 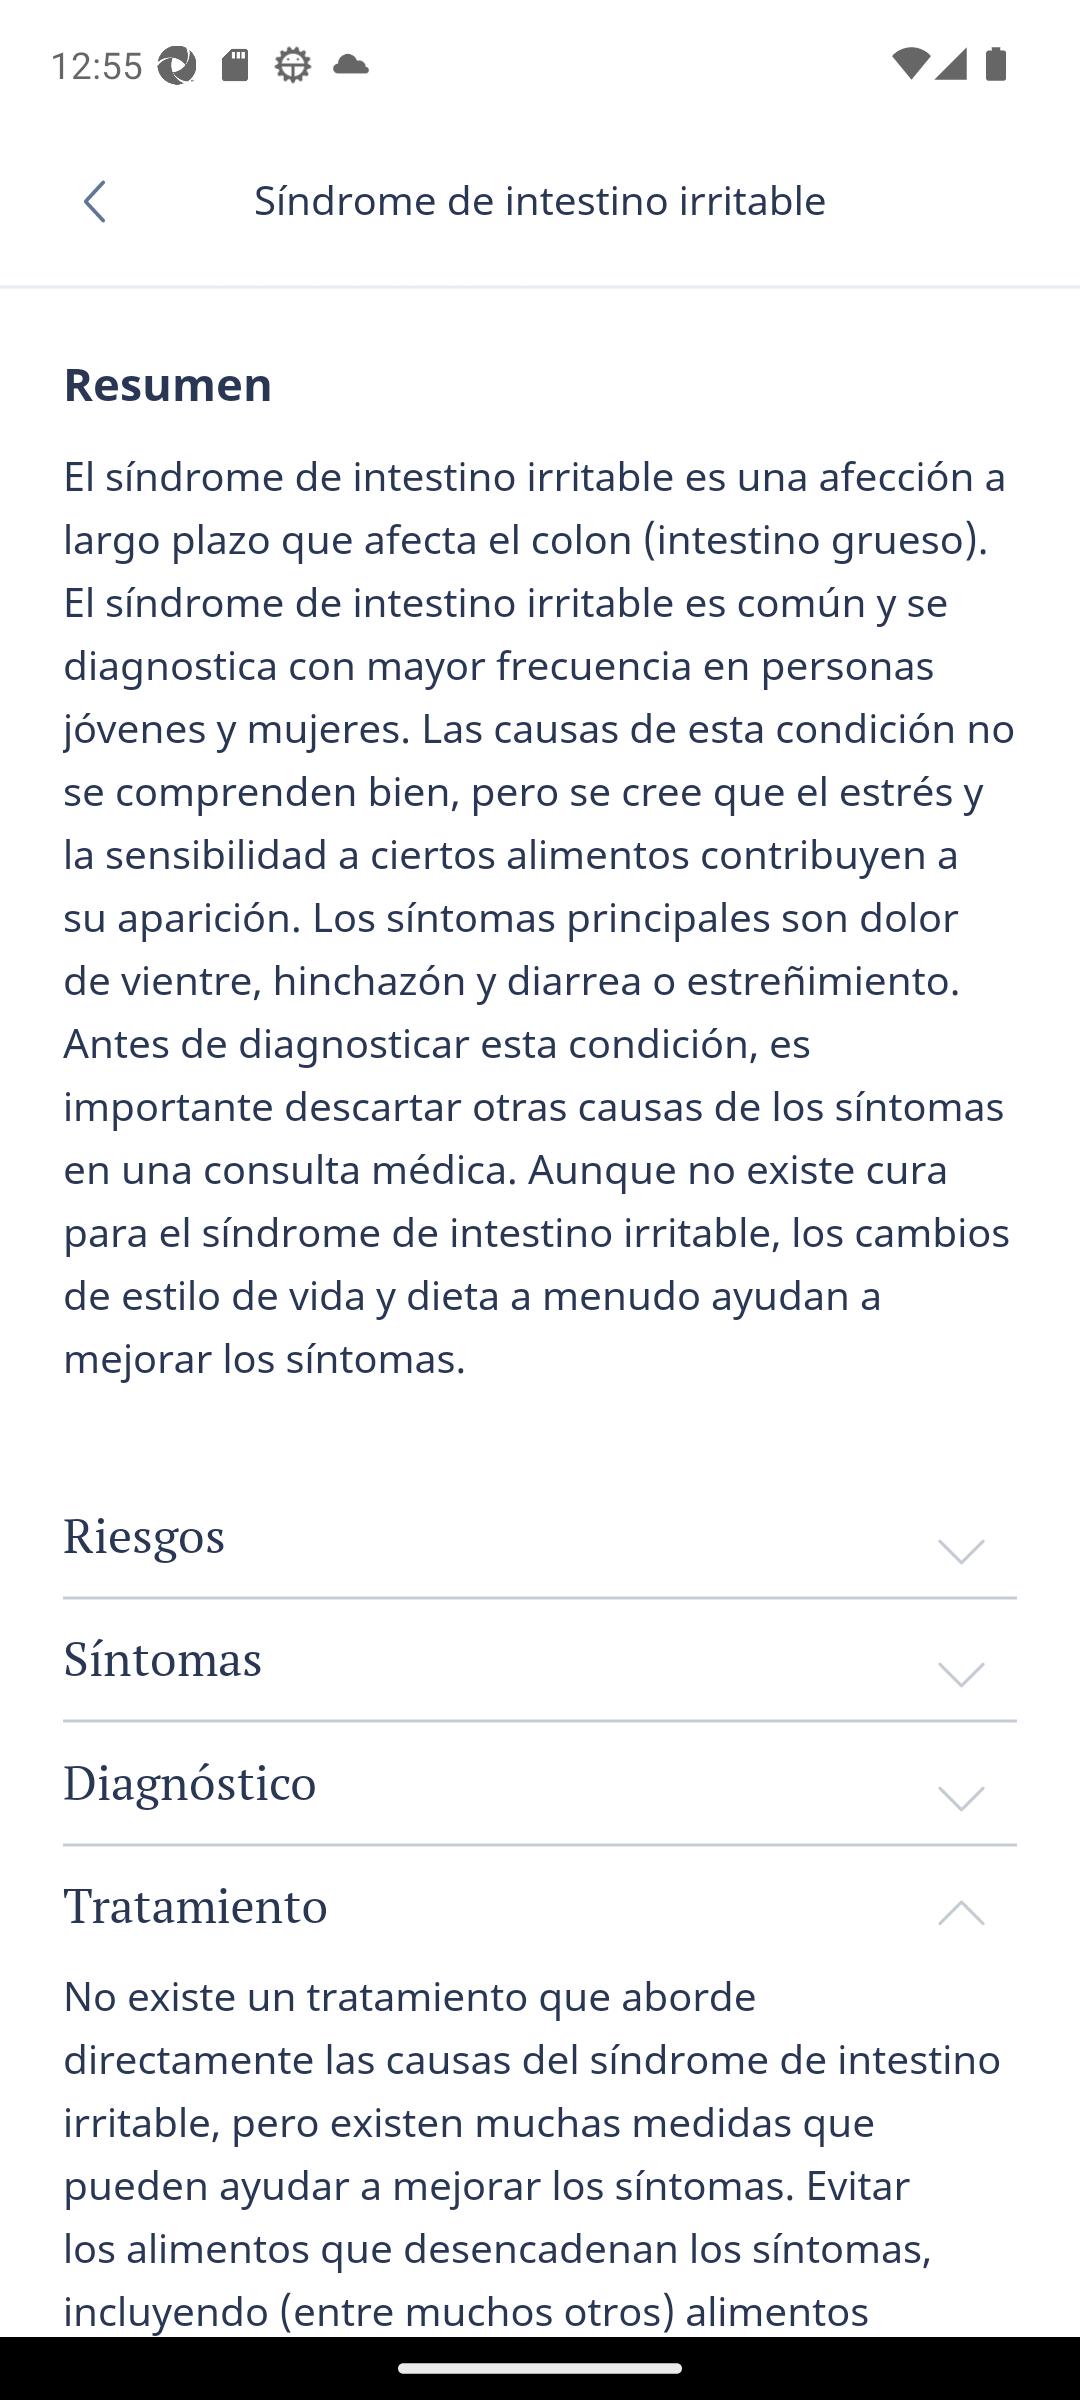 I want to click on Tratamiento , so click(x=540, y=1905).